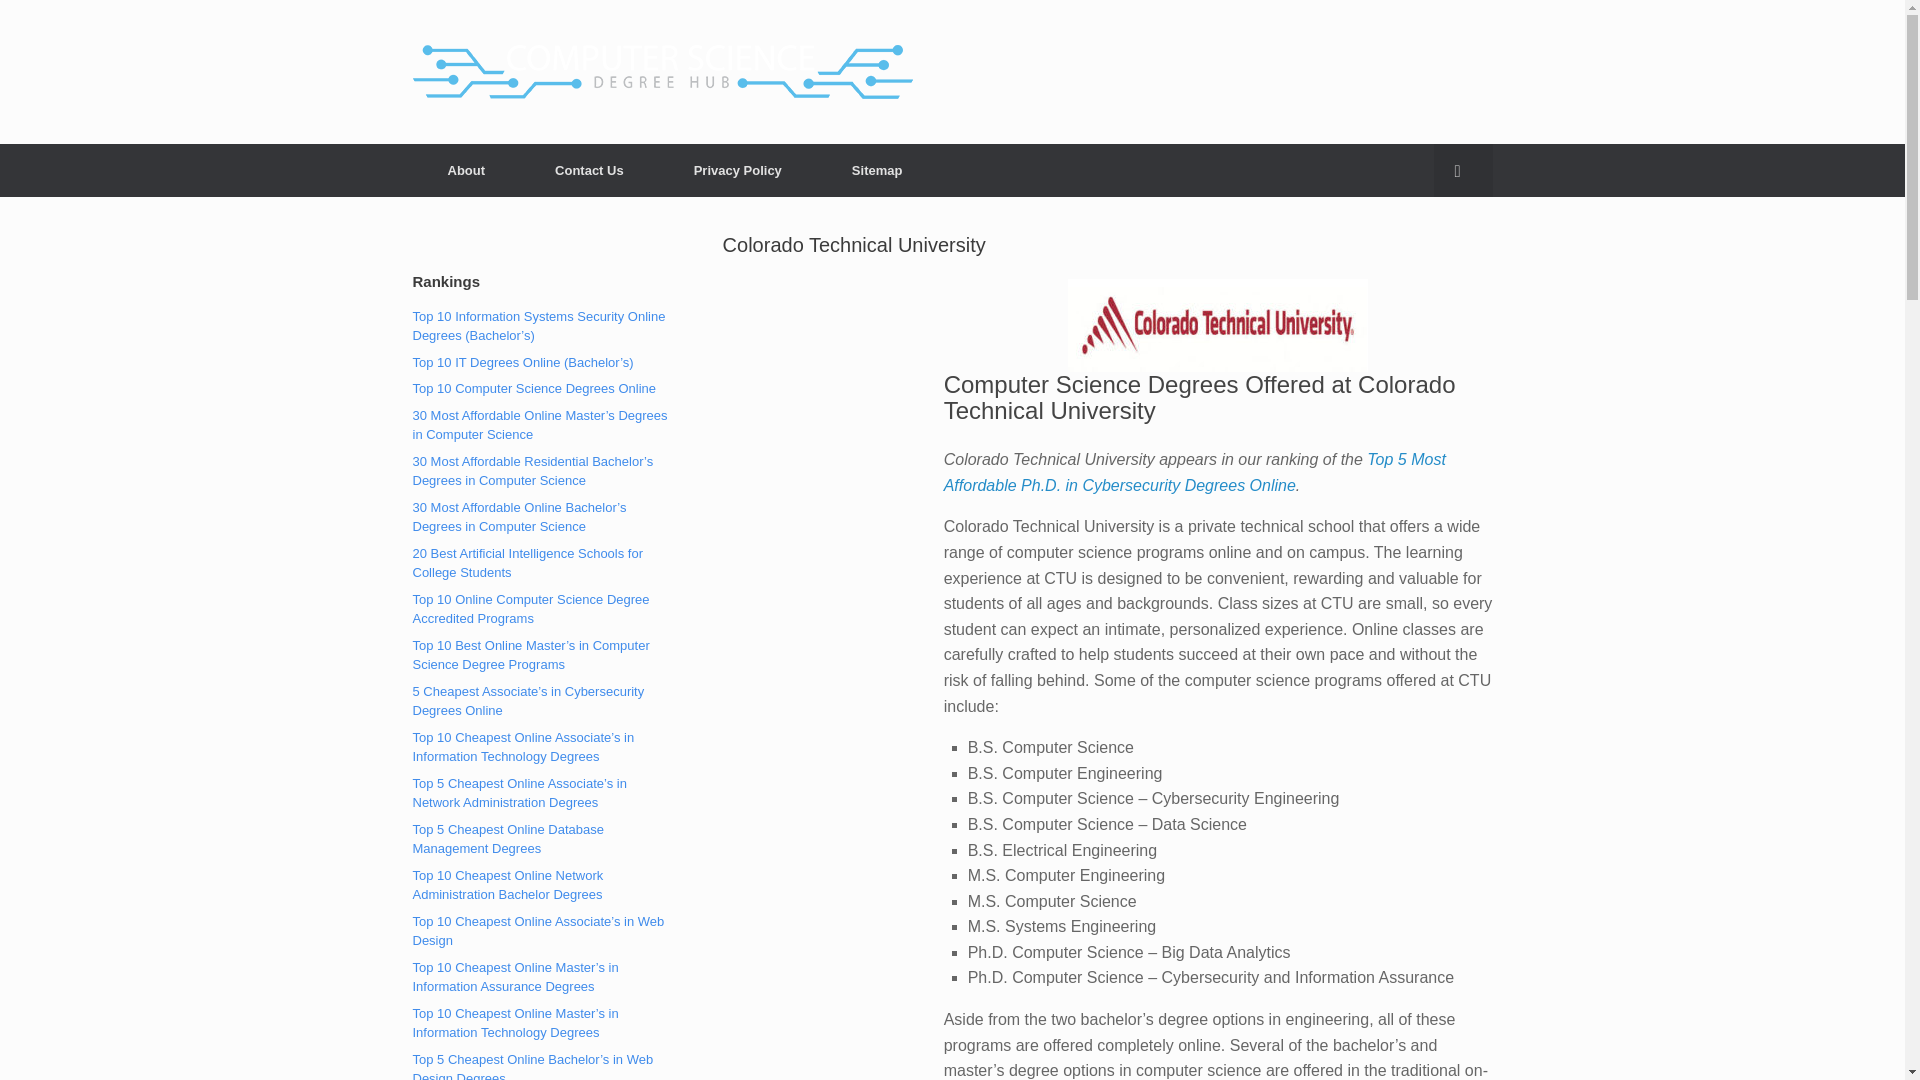 The width and height of the screenshot is (1920, 1080). What do you see at coordinates (589, 170) in the screenshot?
I see `Contact Us` at bounding box center [589, 170].